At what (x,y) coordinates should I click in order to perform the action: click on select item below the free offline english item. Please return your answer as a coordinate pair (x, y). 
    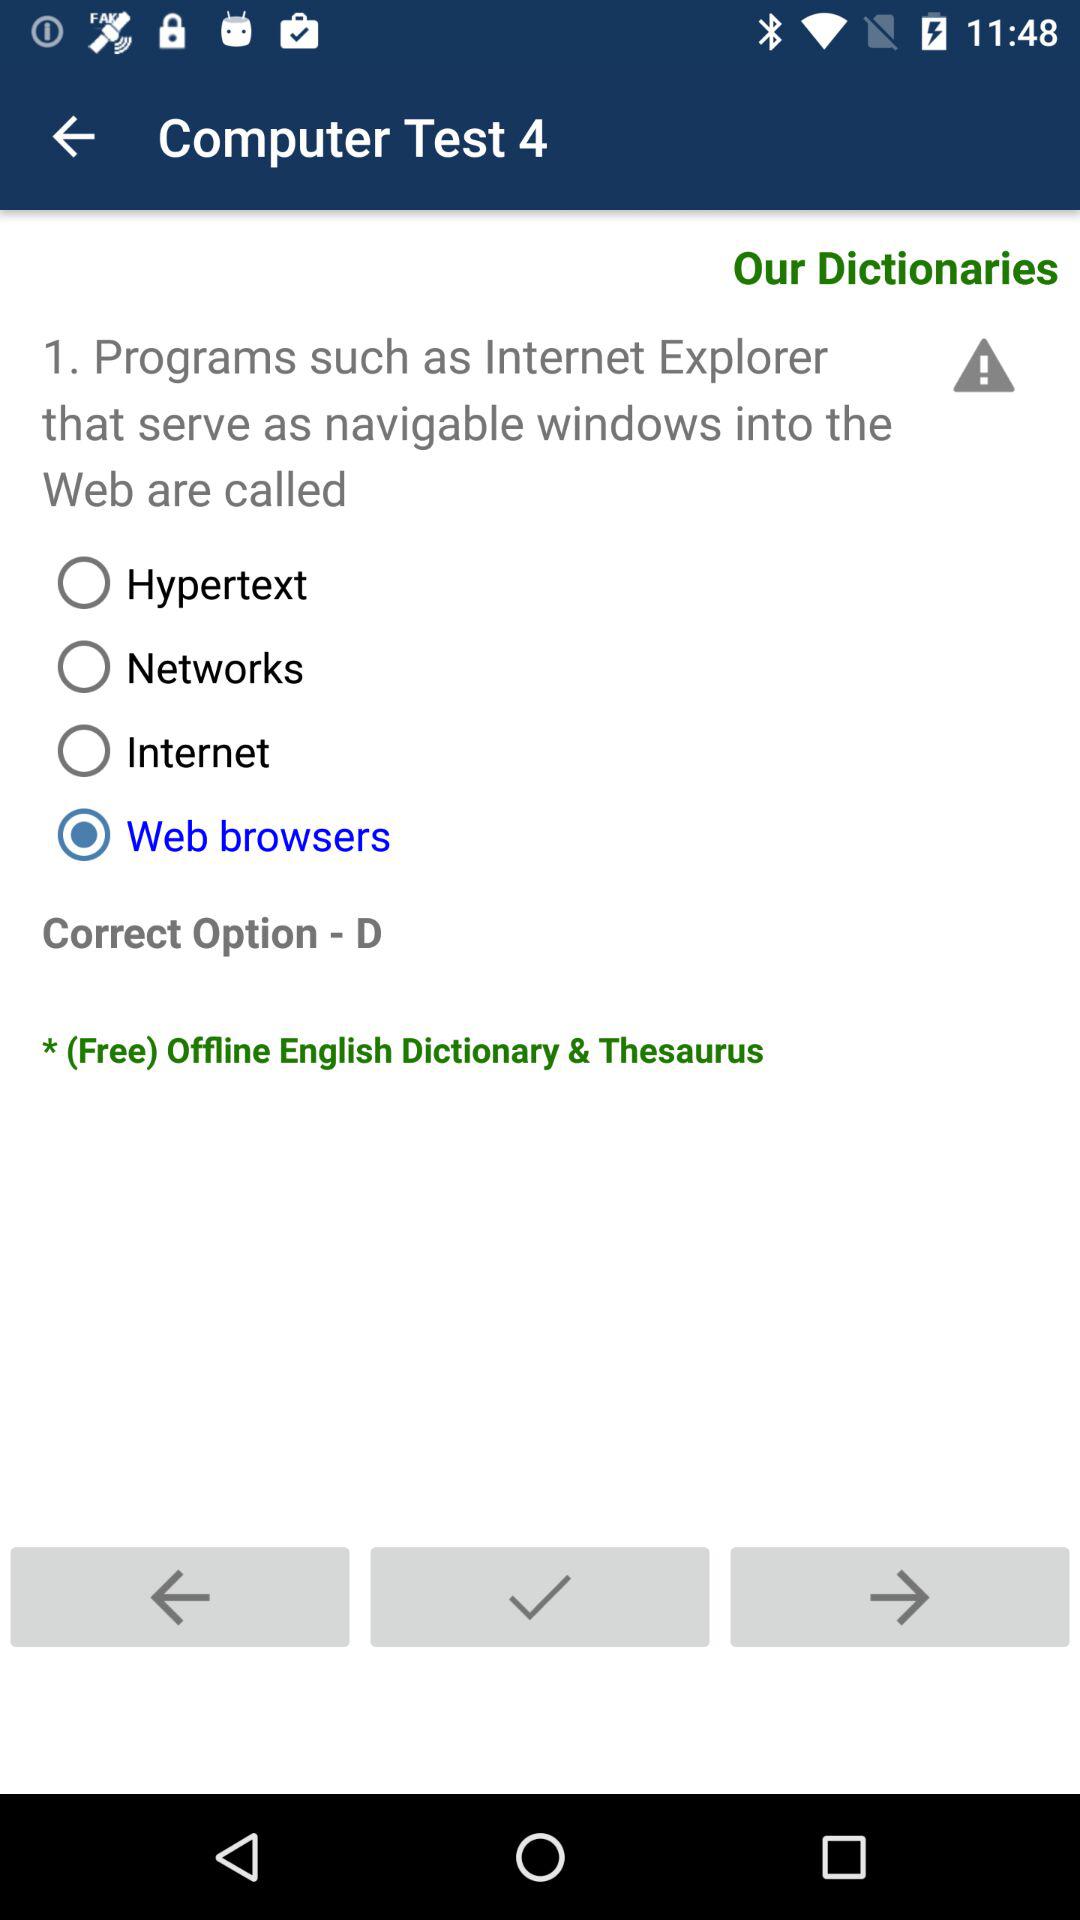
    Looking at the image, I should click on (900, 1596).